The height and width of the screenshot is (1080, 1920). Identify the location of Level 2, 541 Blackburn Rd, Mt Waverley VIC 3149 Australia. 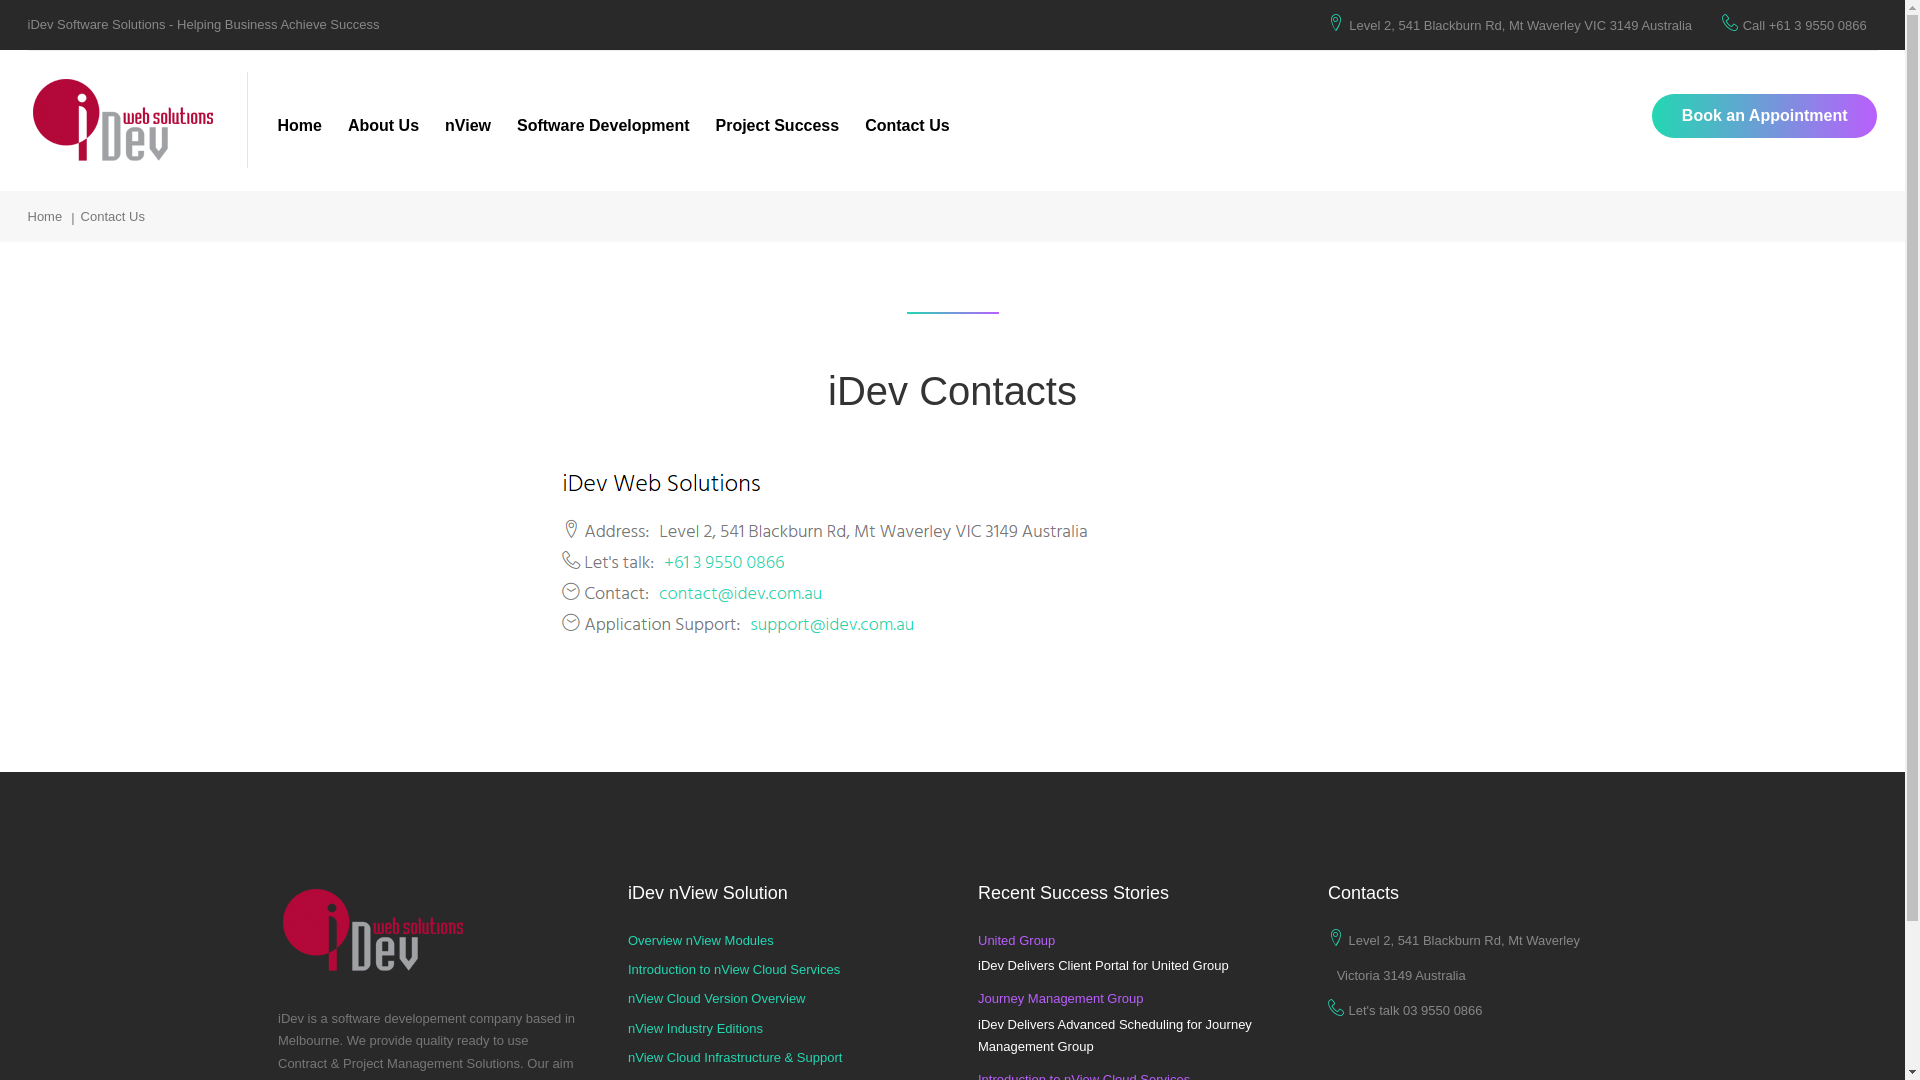
(1520, 26).